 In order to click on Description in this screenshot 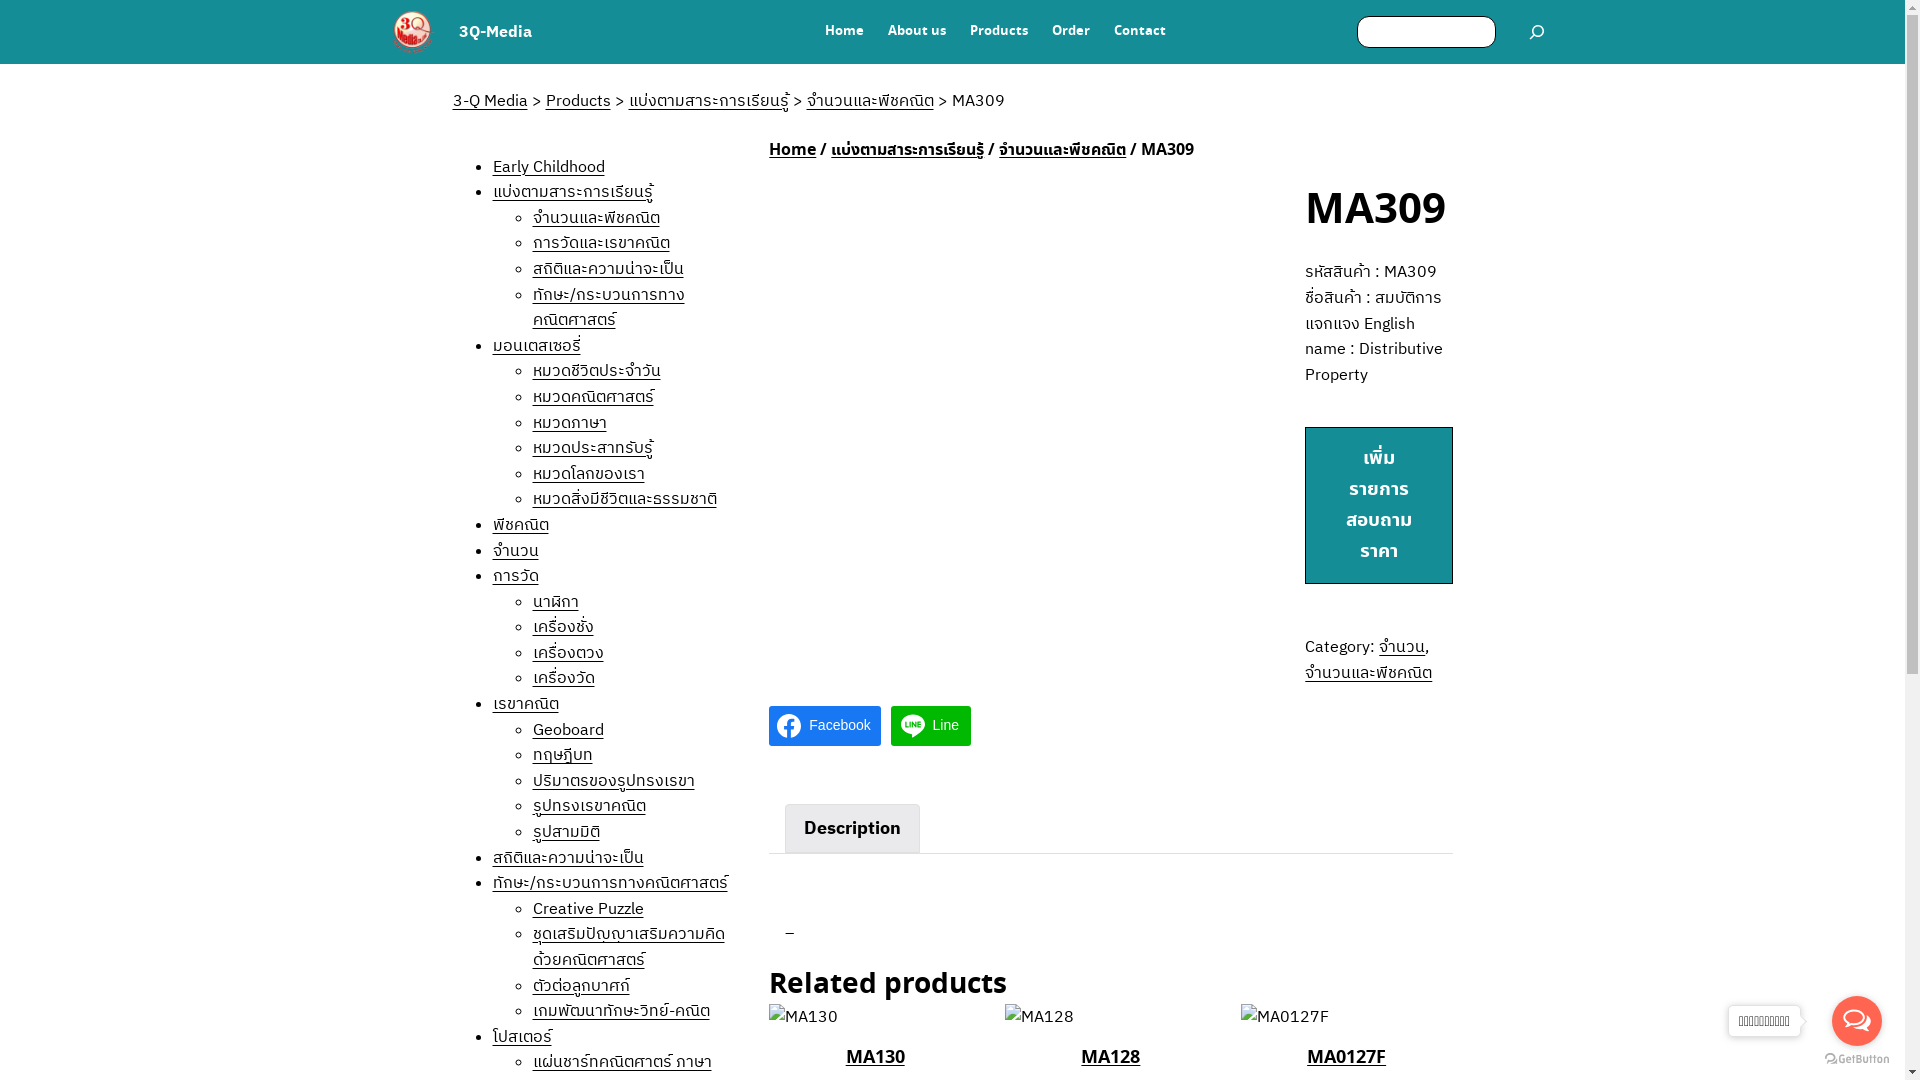, I will do `click(852, 828)`.